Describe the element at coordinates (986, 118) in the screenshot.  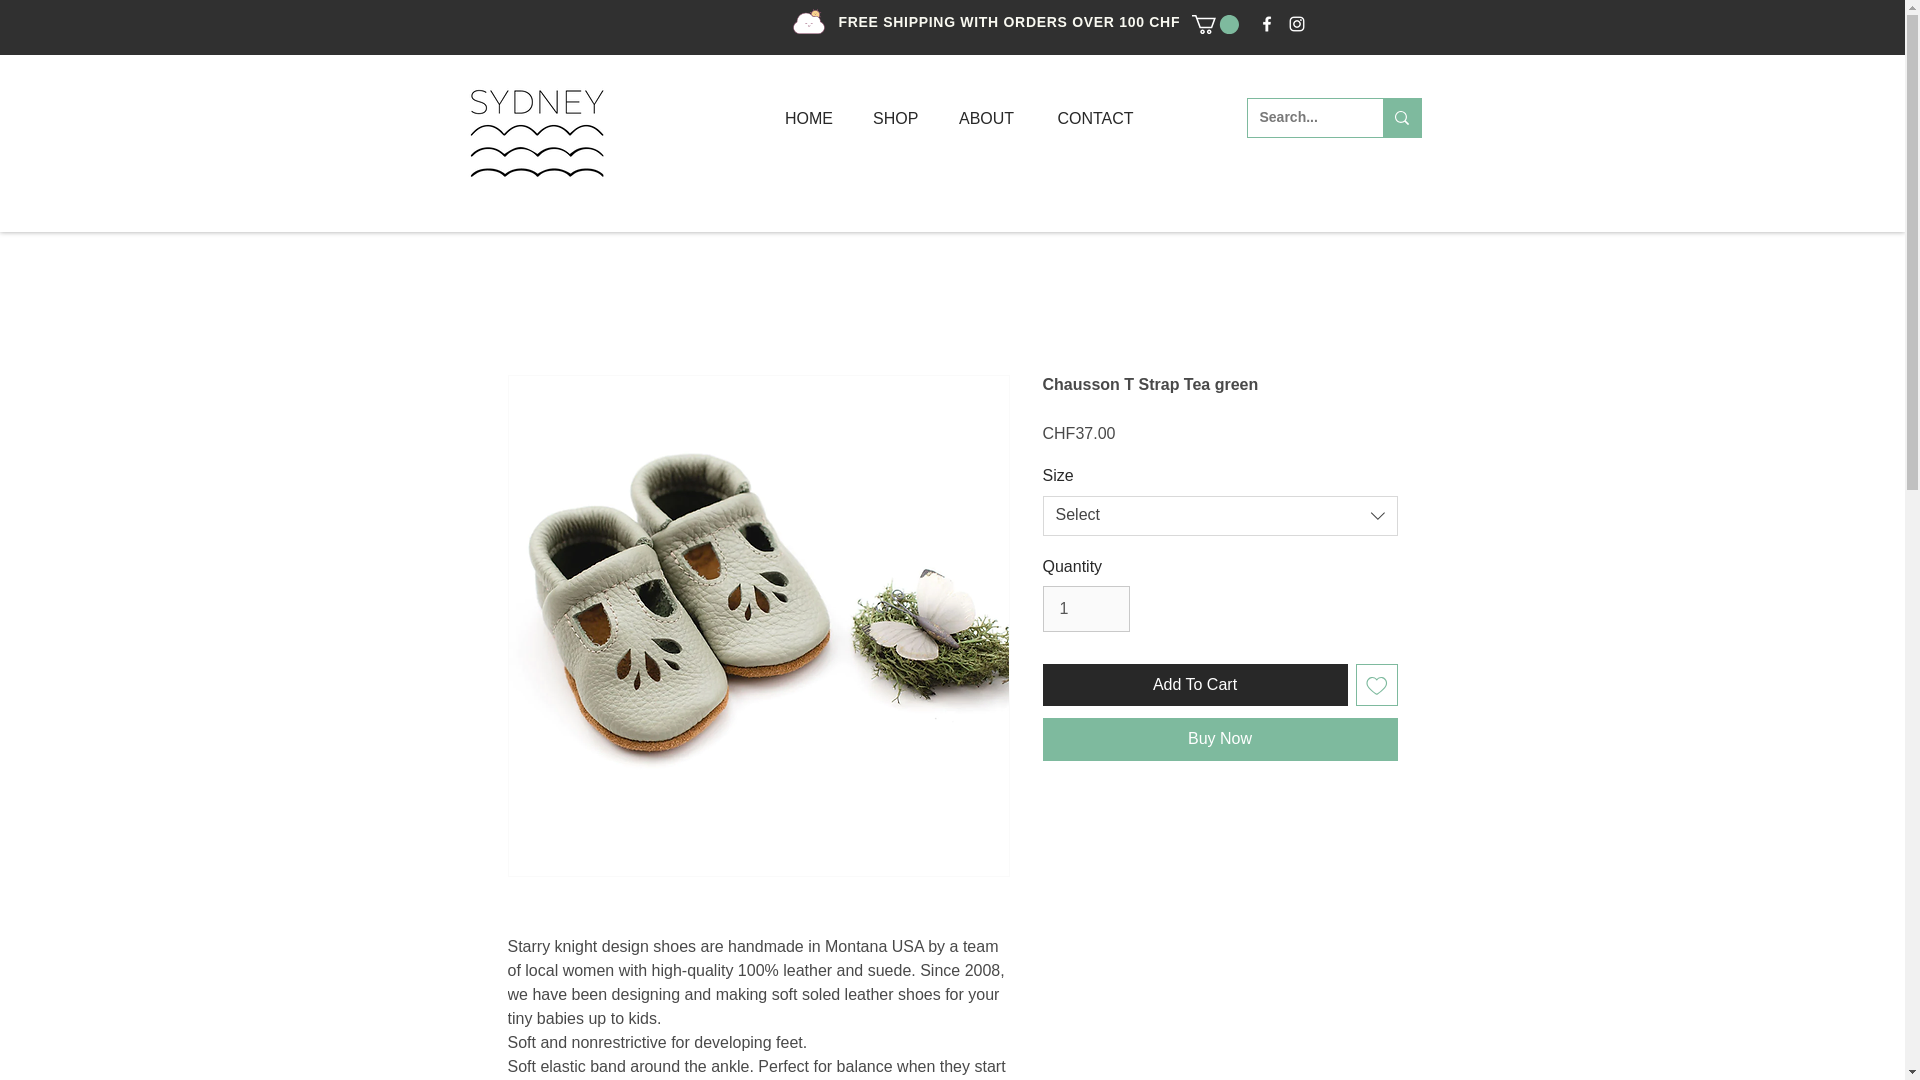
I see `ABOUT` at that location.